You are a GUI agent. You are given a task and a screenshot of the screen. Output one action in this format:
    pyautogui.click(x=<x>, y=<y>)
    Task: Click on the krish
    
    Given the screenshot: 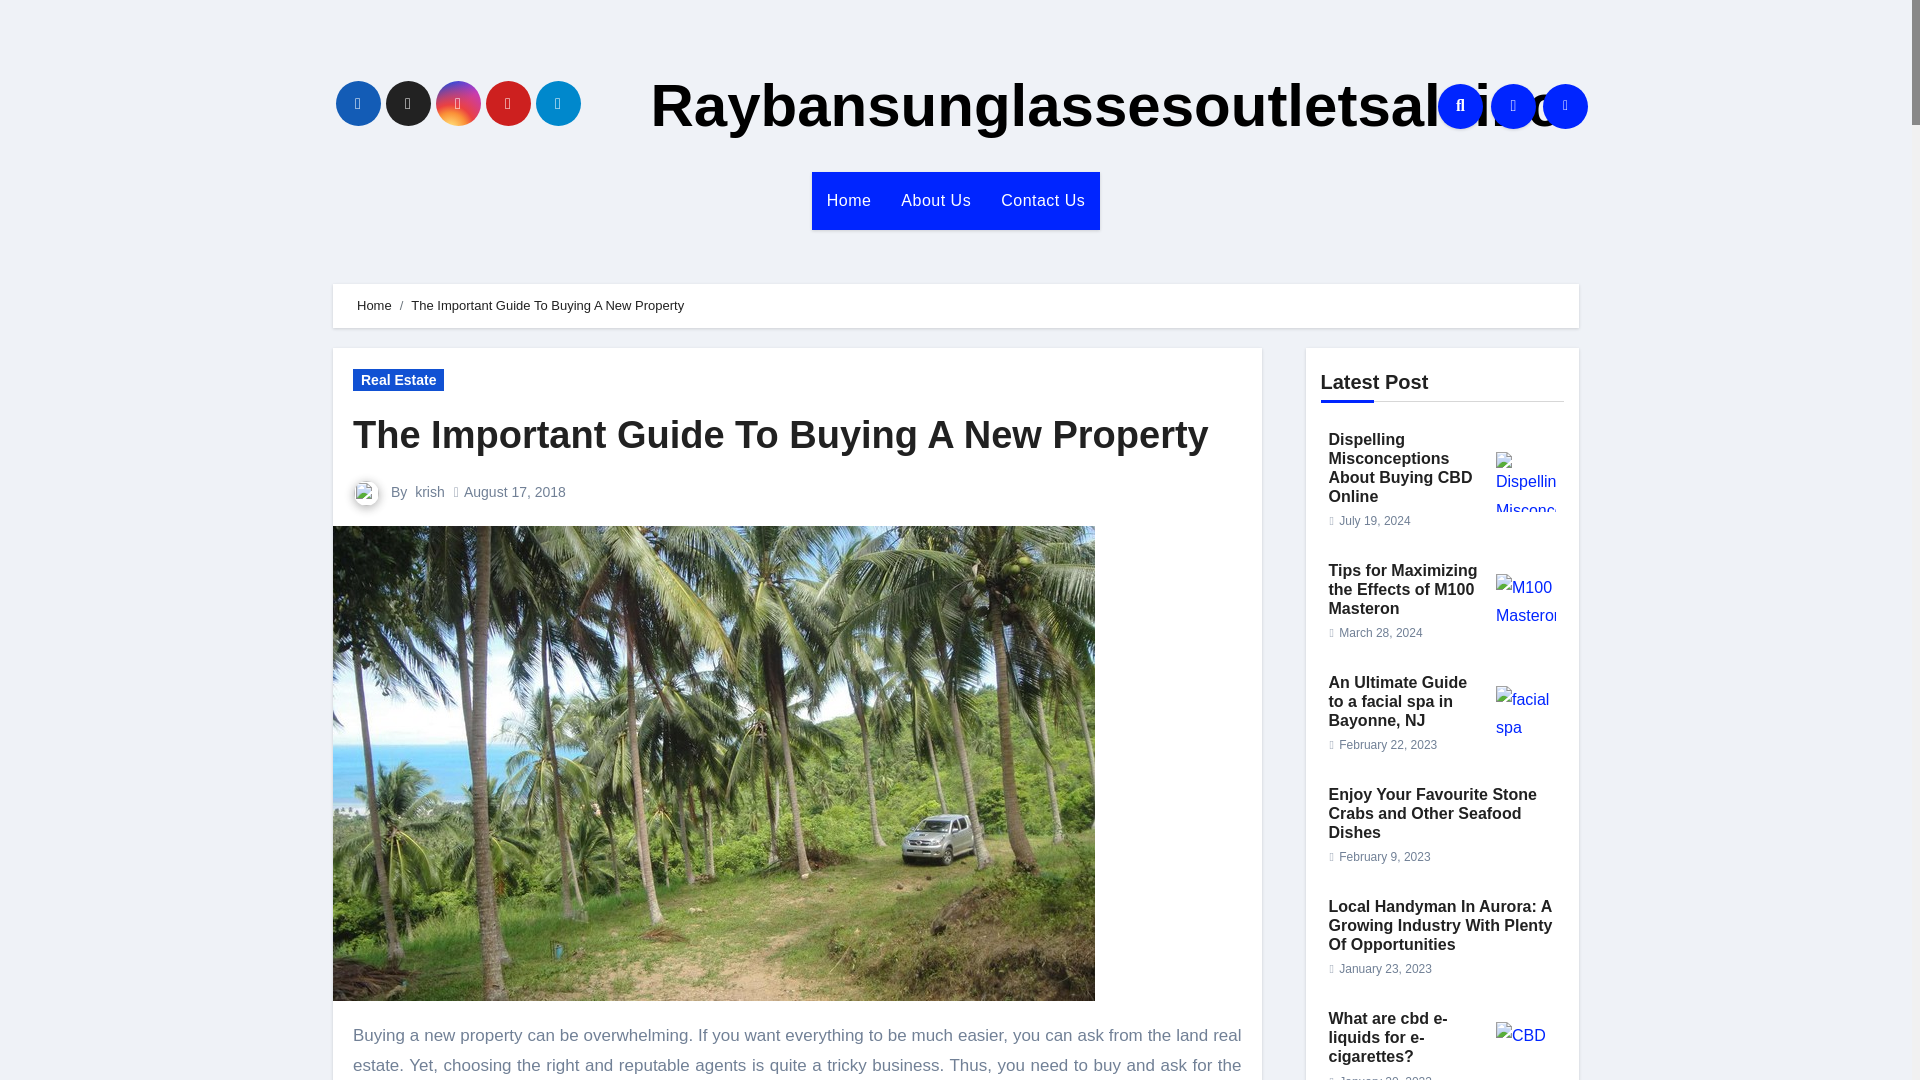 What is the action you would take?
    pyautogui.click(x=430, y=492)
    